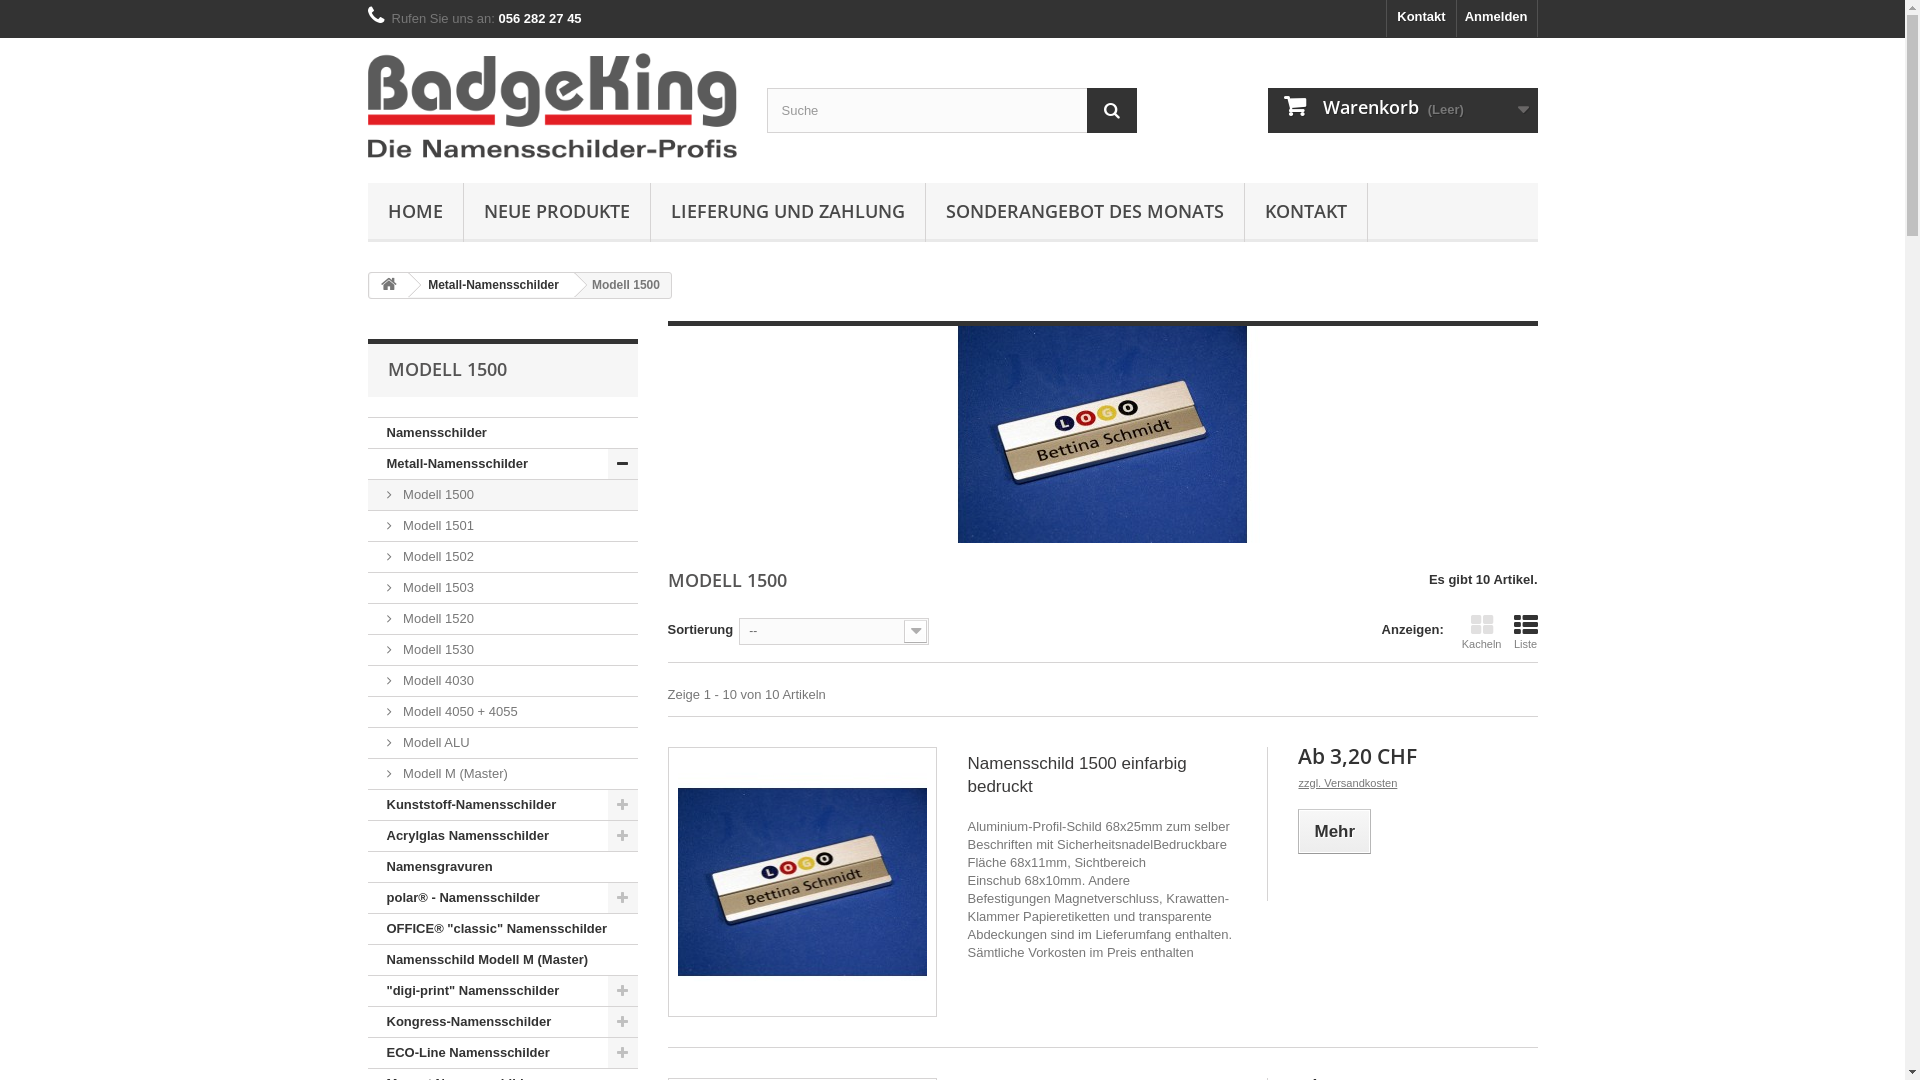  What do you see at coordinates (503, 992) in the screenshot?
I see `"digi-print" Namensschilder` at bounding box center [503, 992].